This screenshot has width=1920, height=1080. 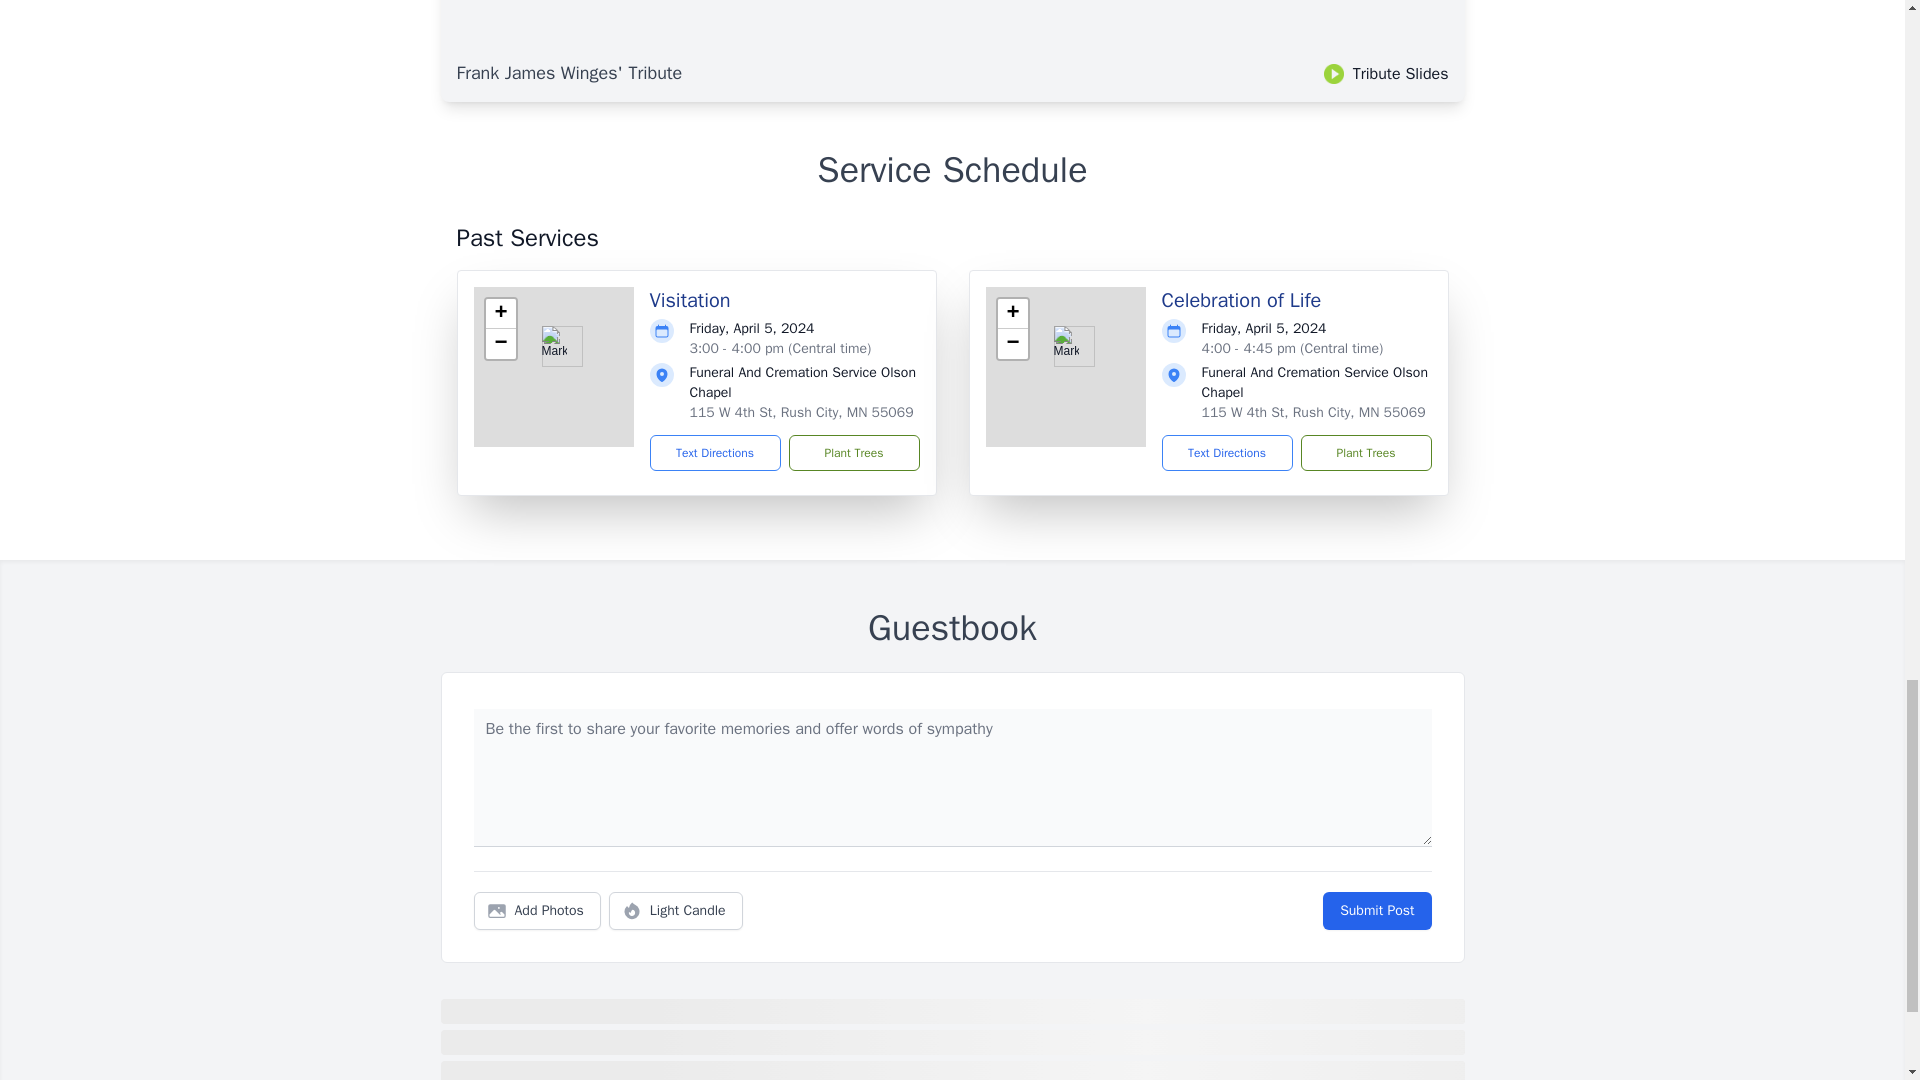 I want to click on Light Candle, so click(x=676, y=910).